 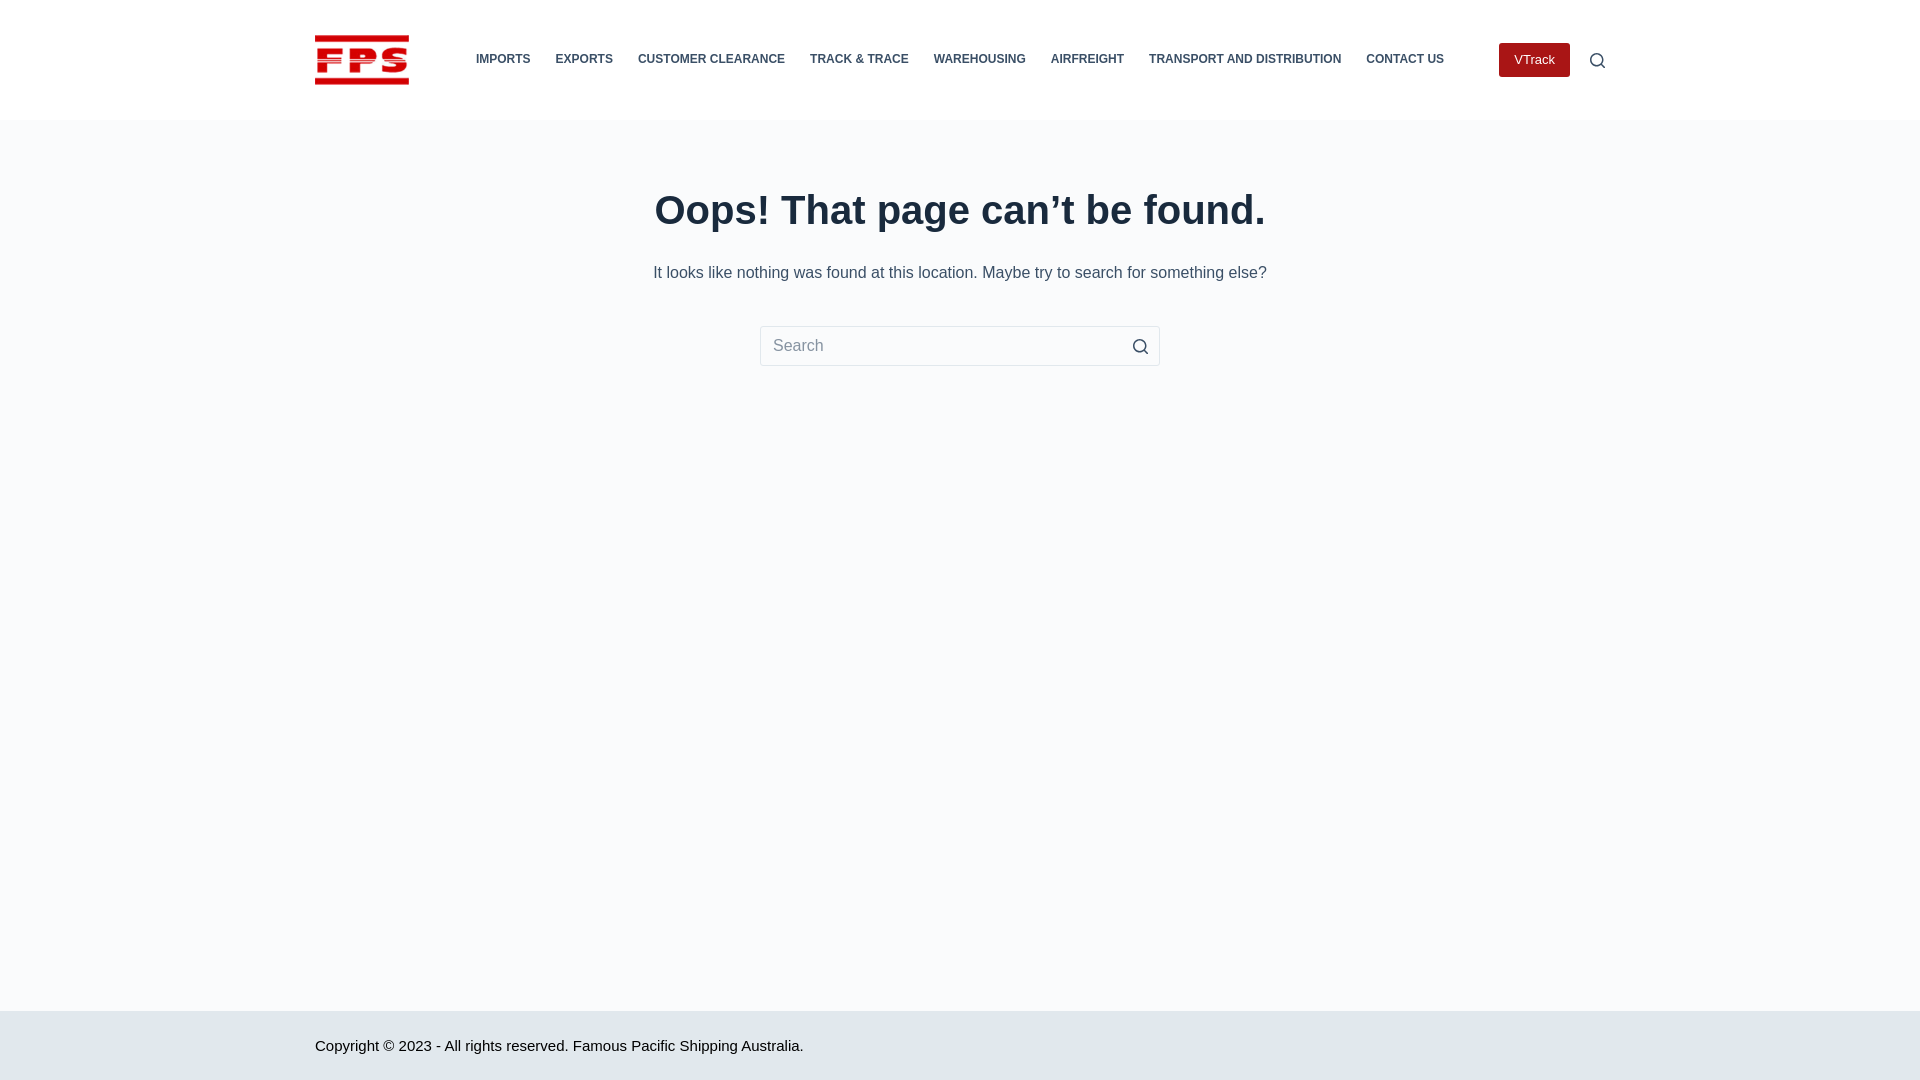 I want to click on EXPORTS, so click(x=584, y=60).